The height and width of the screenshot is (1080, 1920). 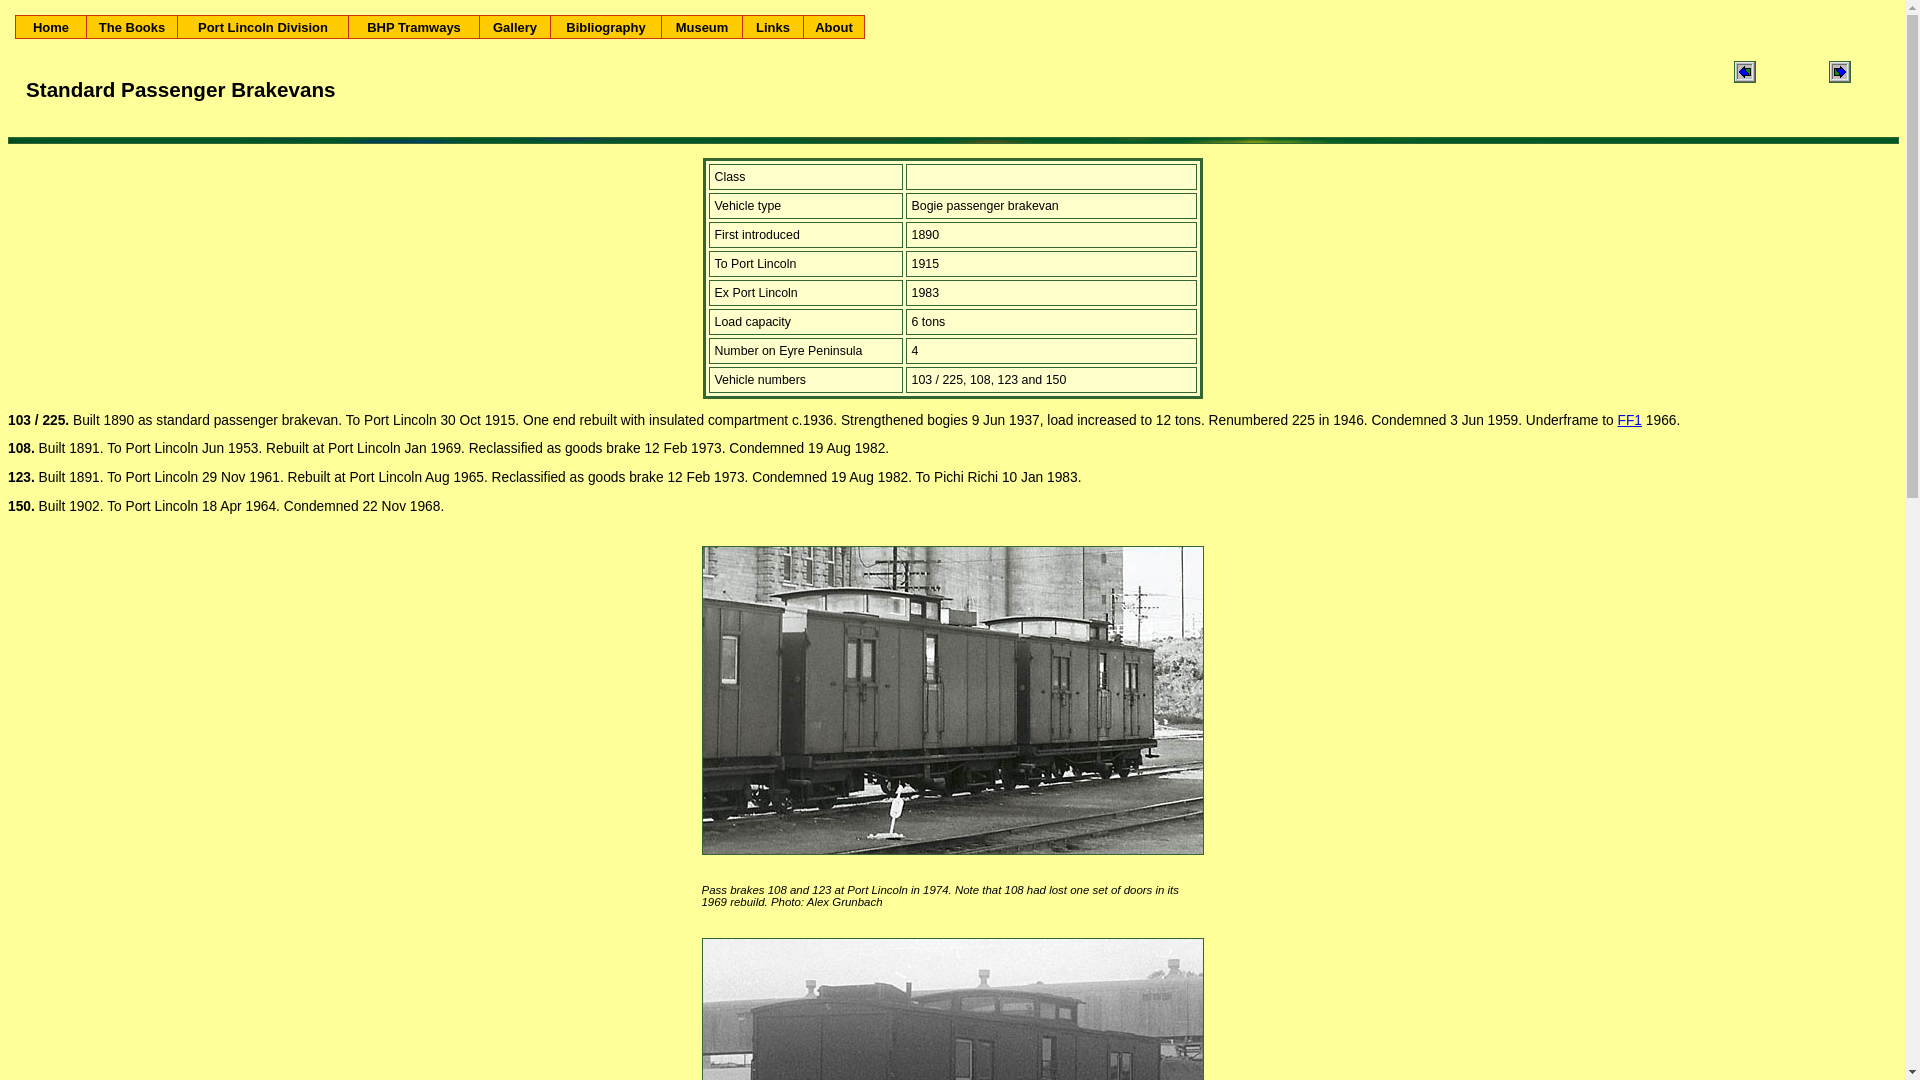 What do you see at coordinates (773, 27) in the screenshot?
I see `Links` at bounding box center [773, 27].